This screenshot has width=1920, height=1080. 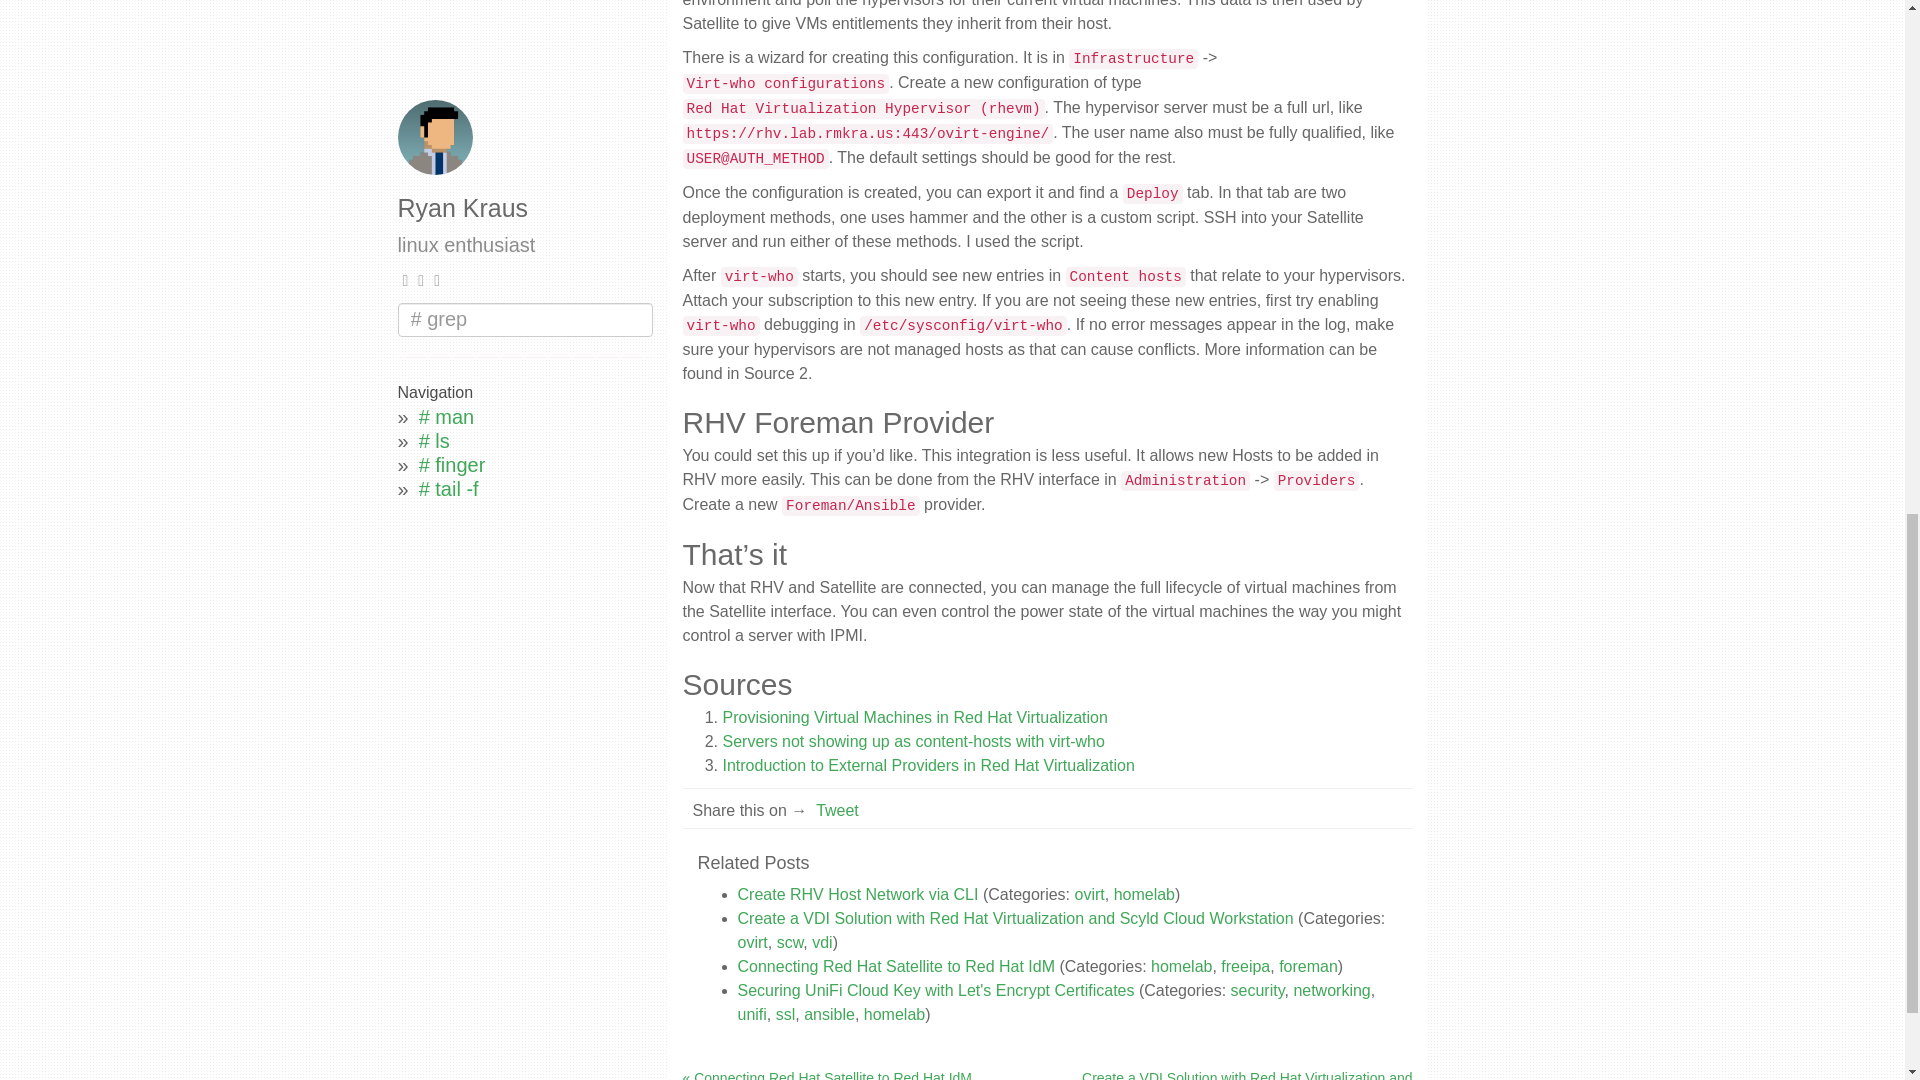 I want to click on homelab, so click(x=1144, y=894).